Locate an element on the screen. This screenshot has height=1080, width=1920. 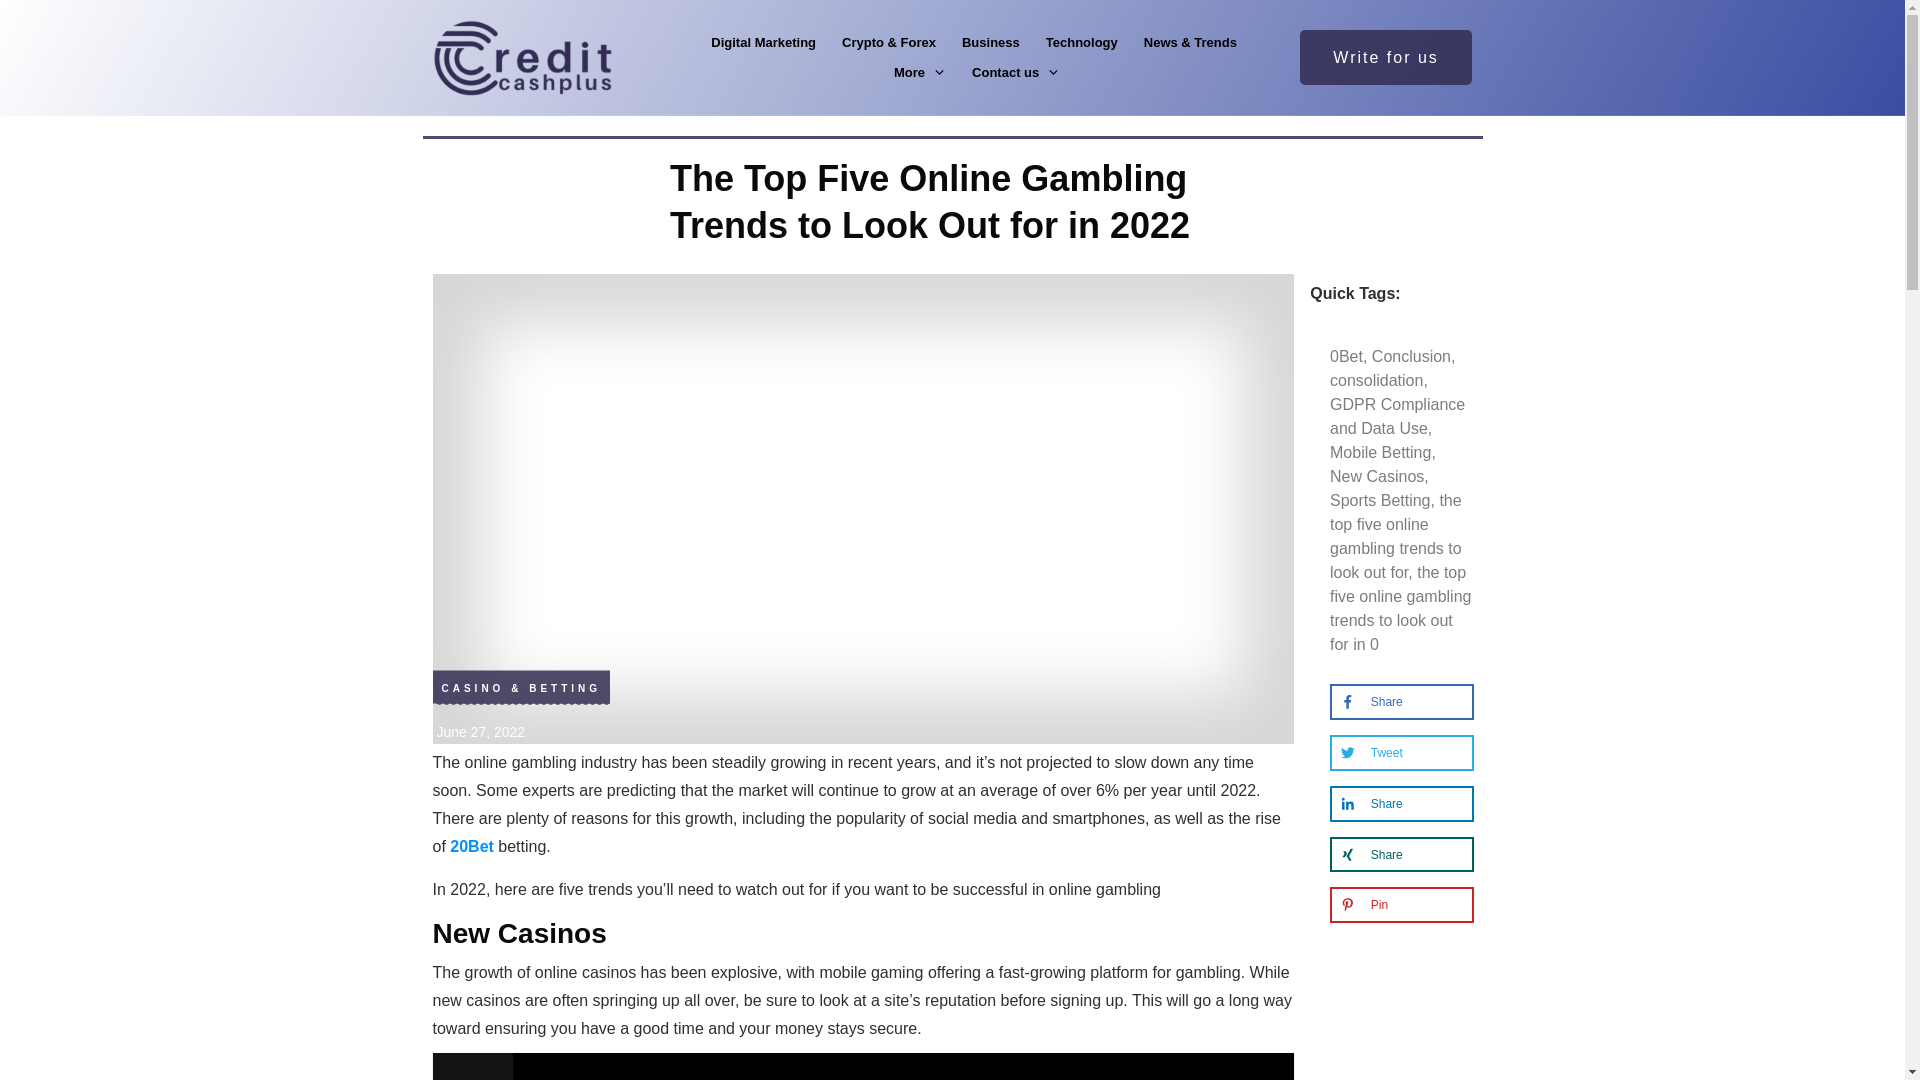
Sports Betting is located at coordinates (1380, 500).